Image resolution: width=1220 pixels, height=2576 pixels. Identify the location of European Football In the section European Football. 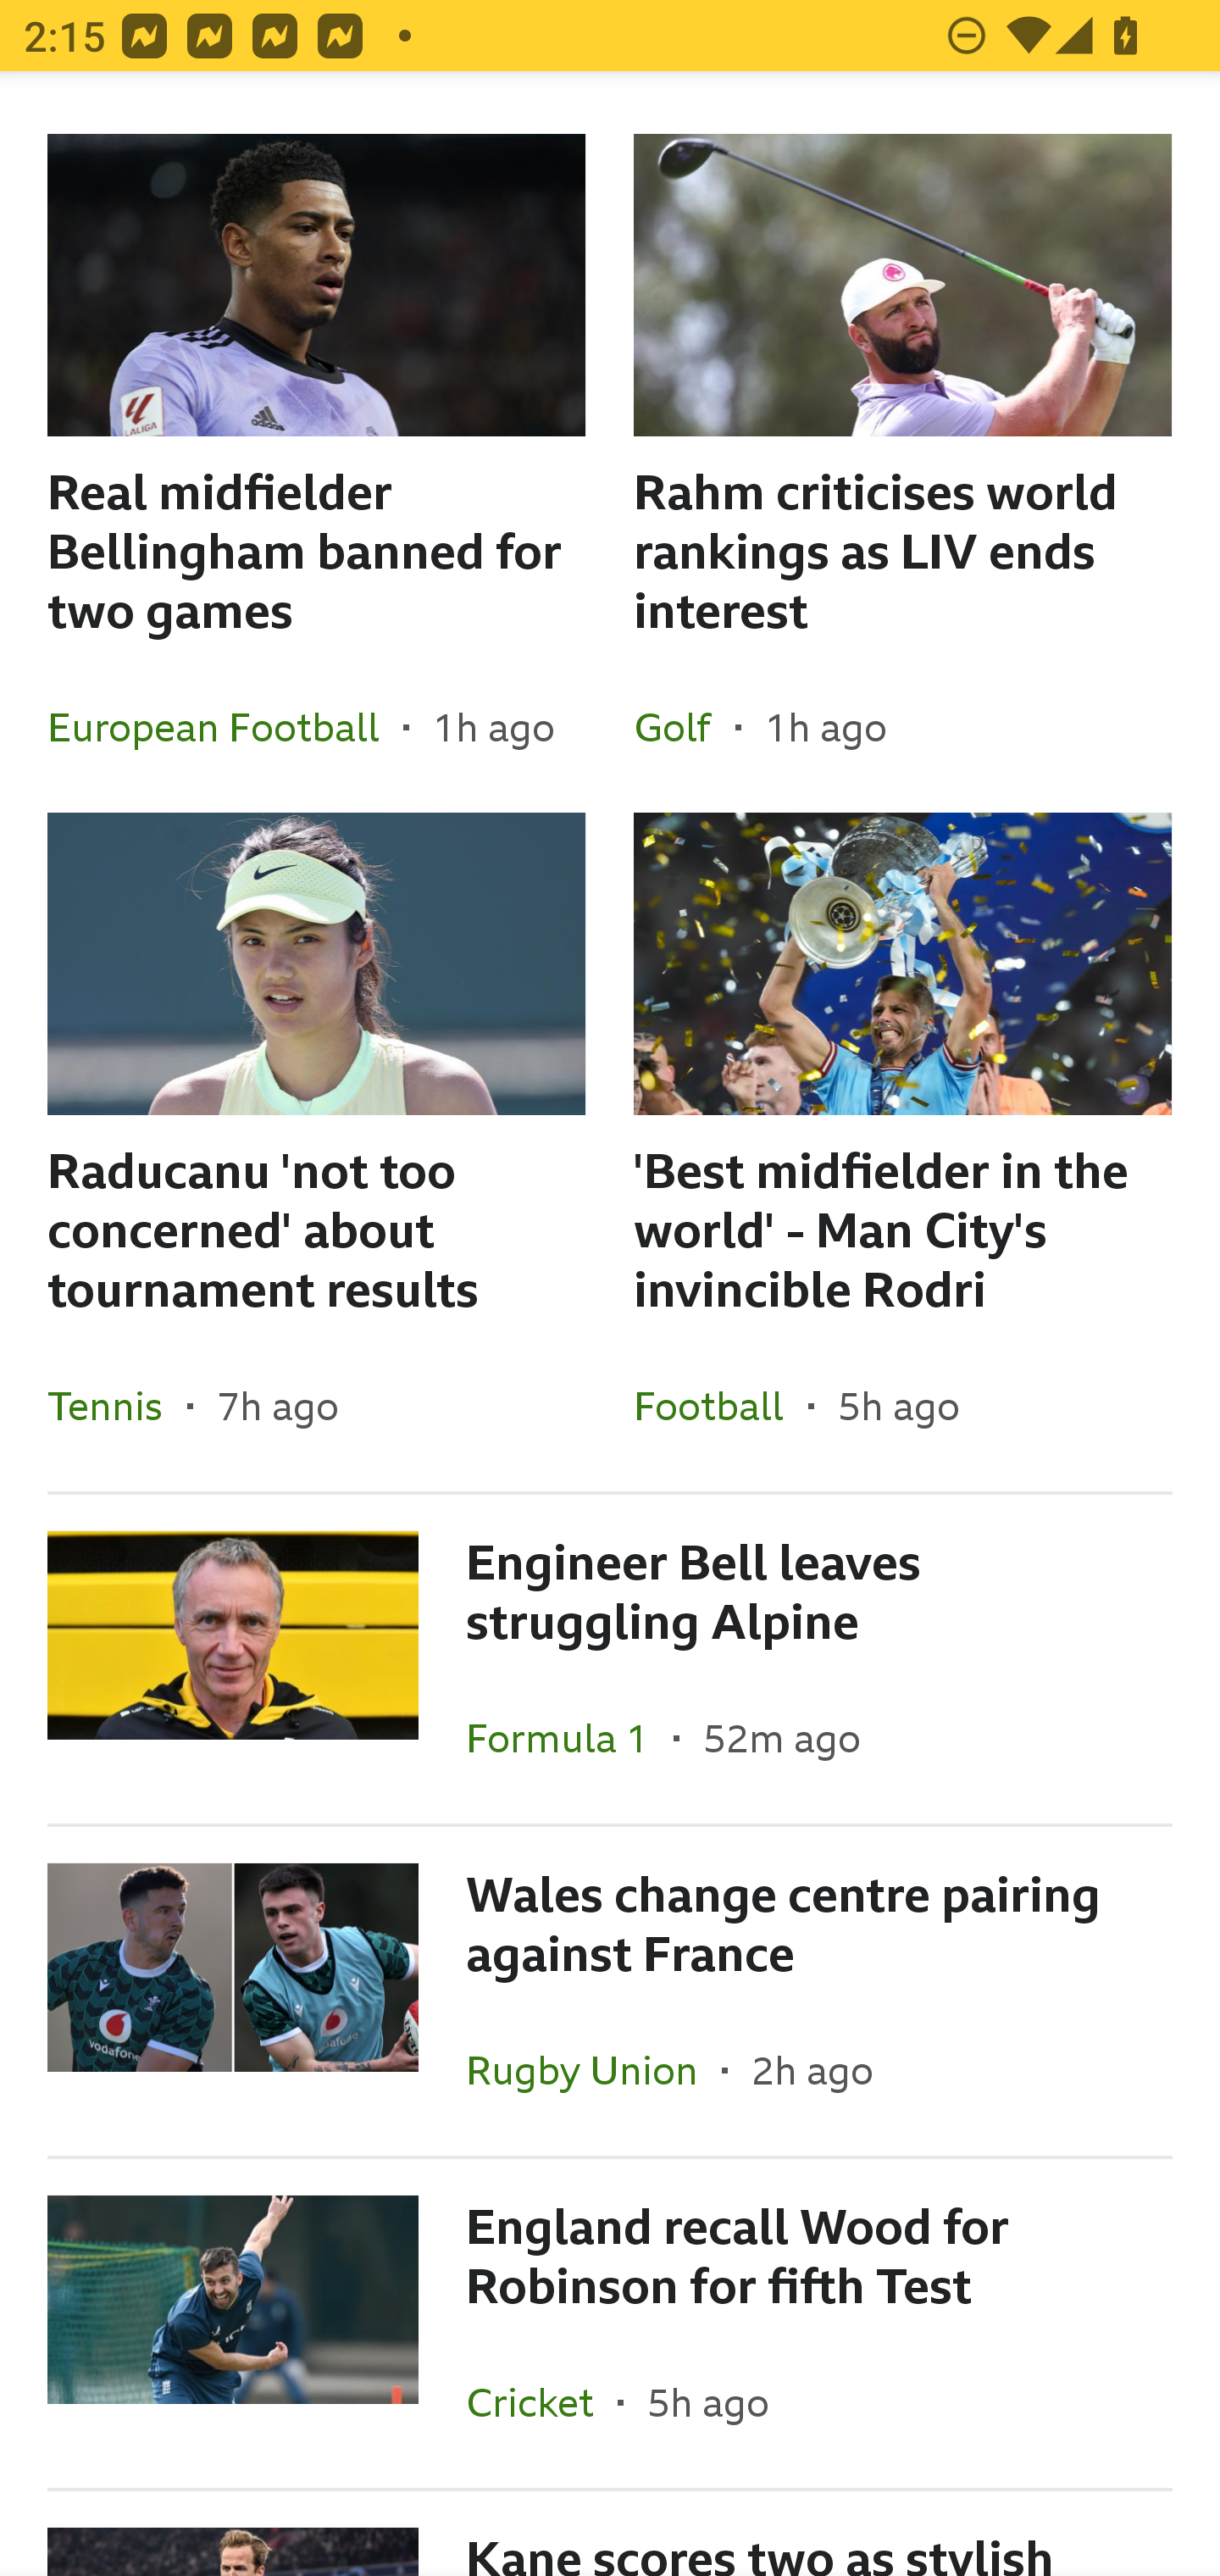
(225, 725).